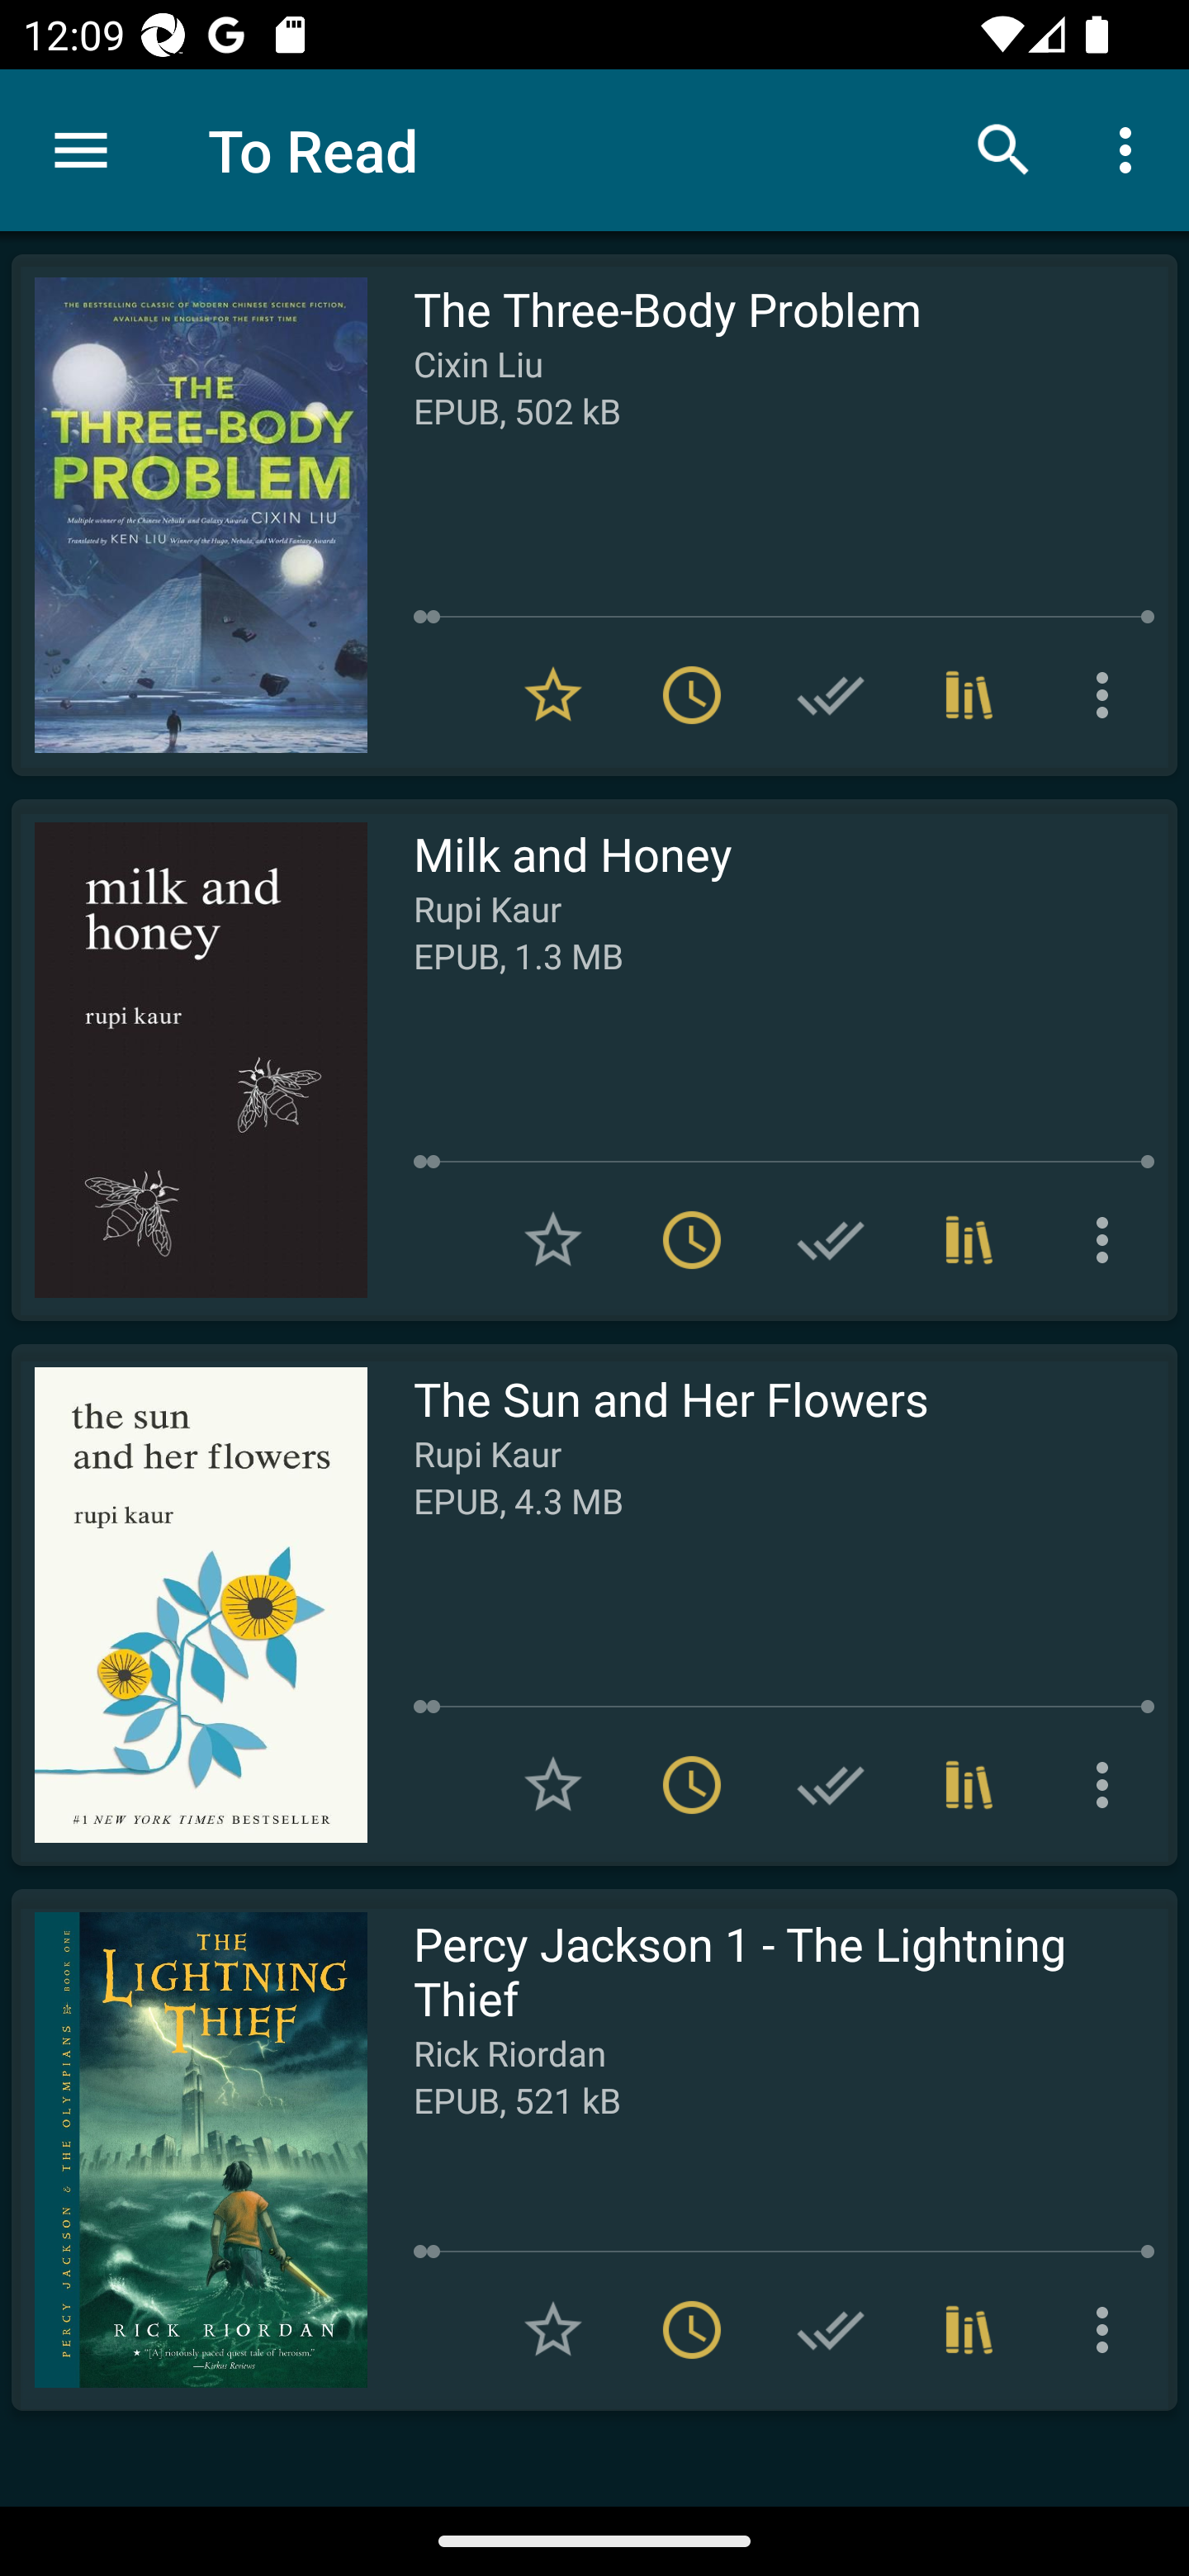 Image resolution: width=1189 pixels, height=2576 pixels. I want to click on More options, so click(1108, 2330).